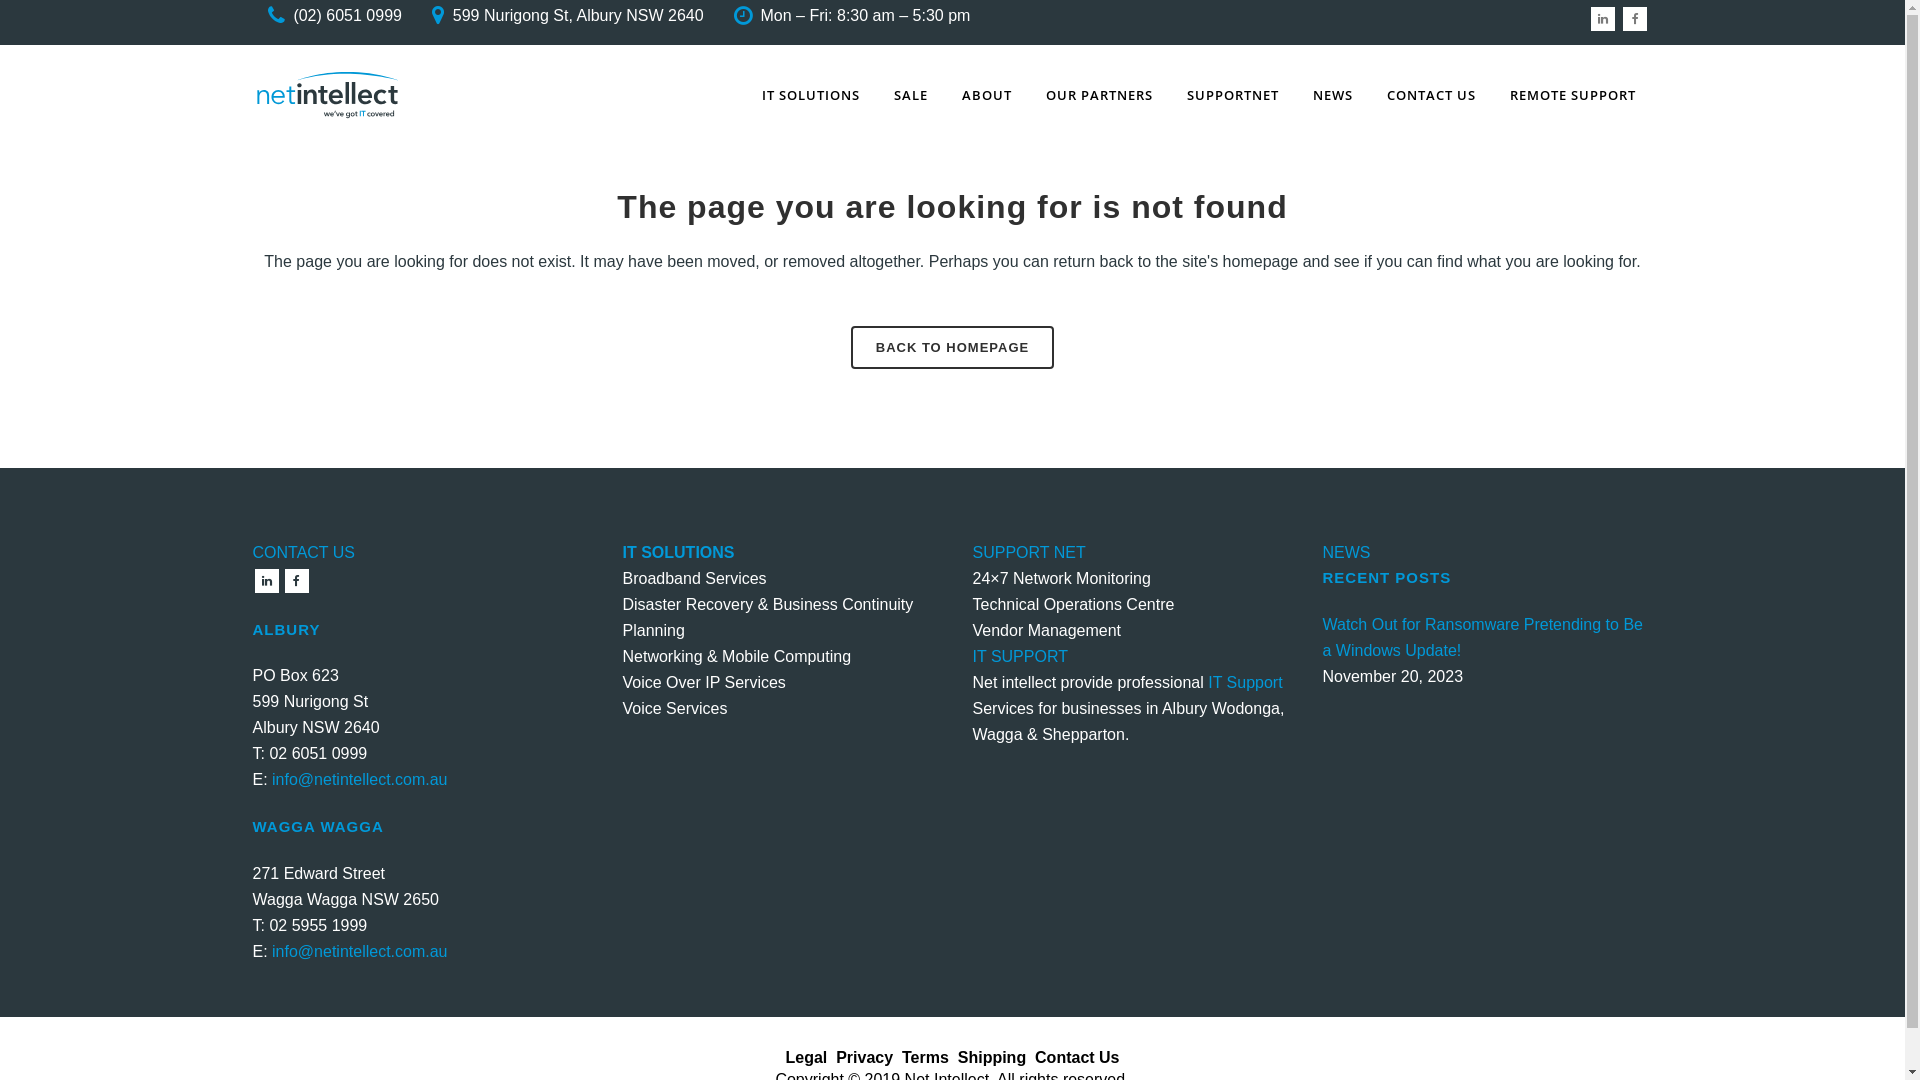 This screenshot has height=1080, width=1920. What do you see at coordinates (1487, 638) in the screenshot?
I see `Watch Out for Ransomware Pretending to Be a Windows Update!` at bounding box center [1487, 638].